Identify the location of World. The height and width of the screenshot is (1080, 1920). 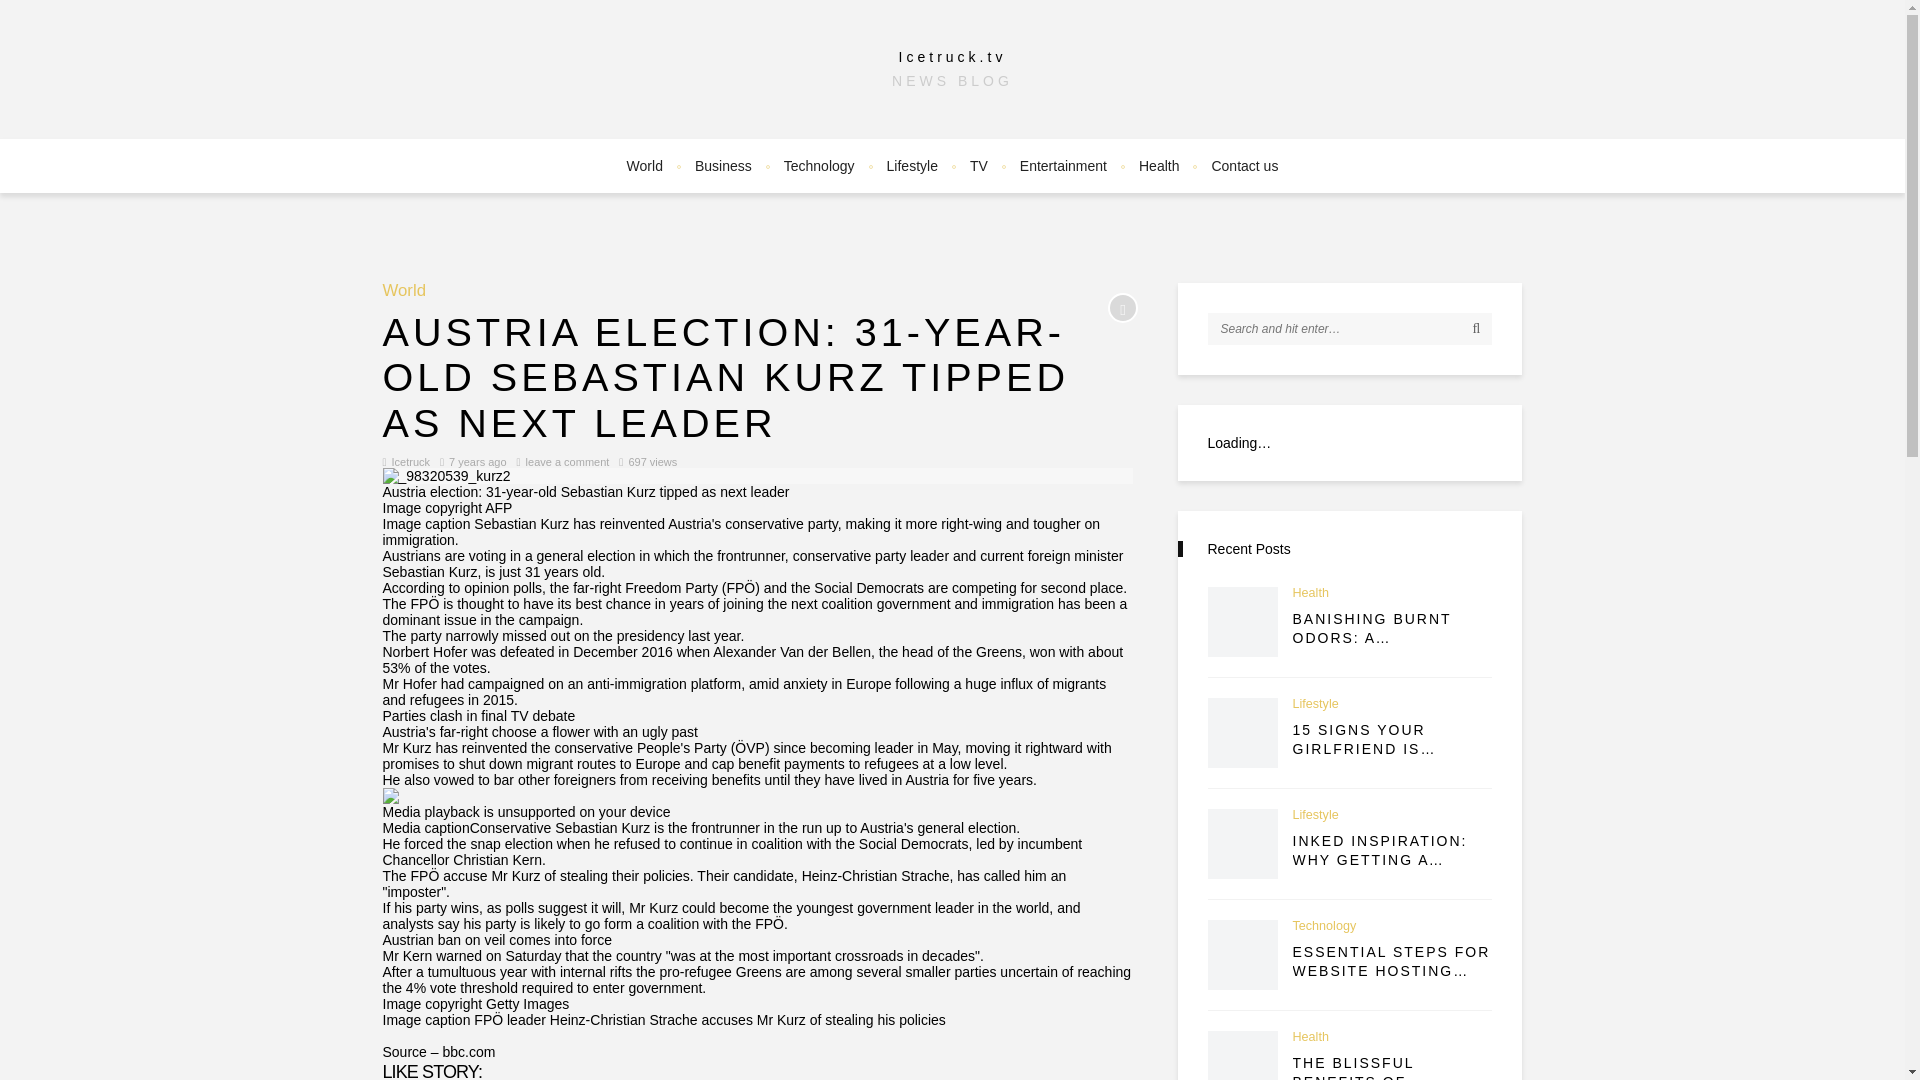
(404, 291).